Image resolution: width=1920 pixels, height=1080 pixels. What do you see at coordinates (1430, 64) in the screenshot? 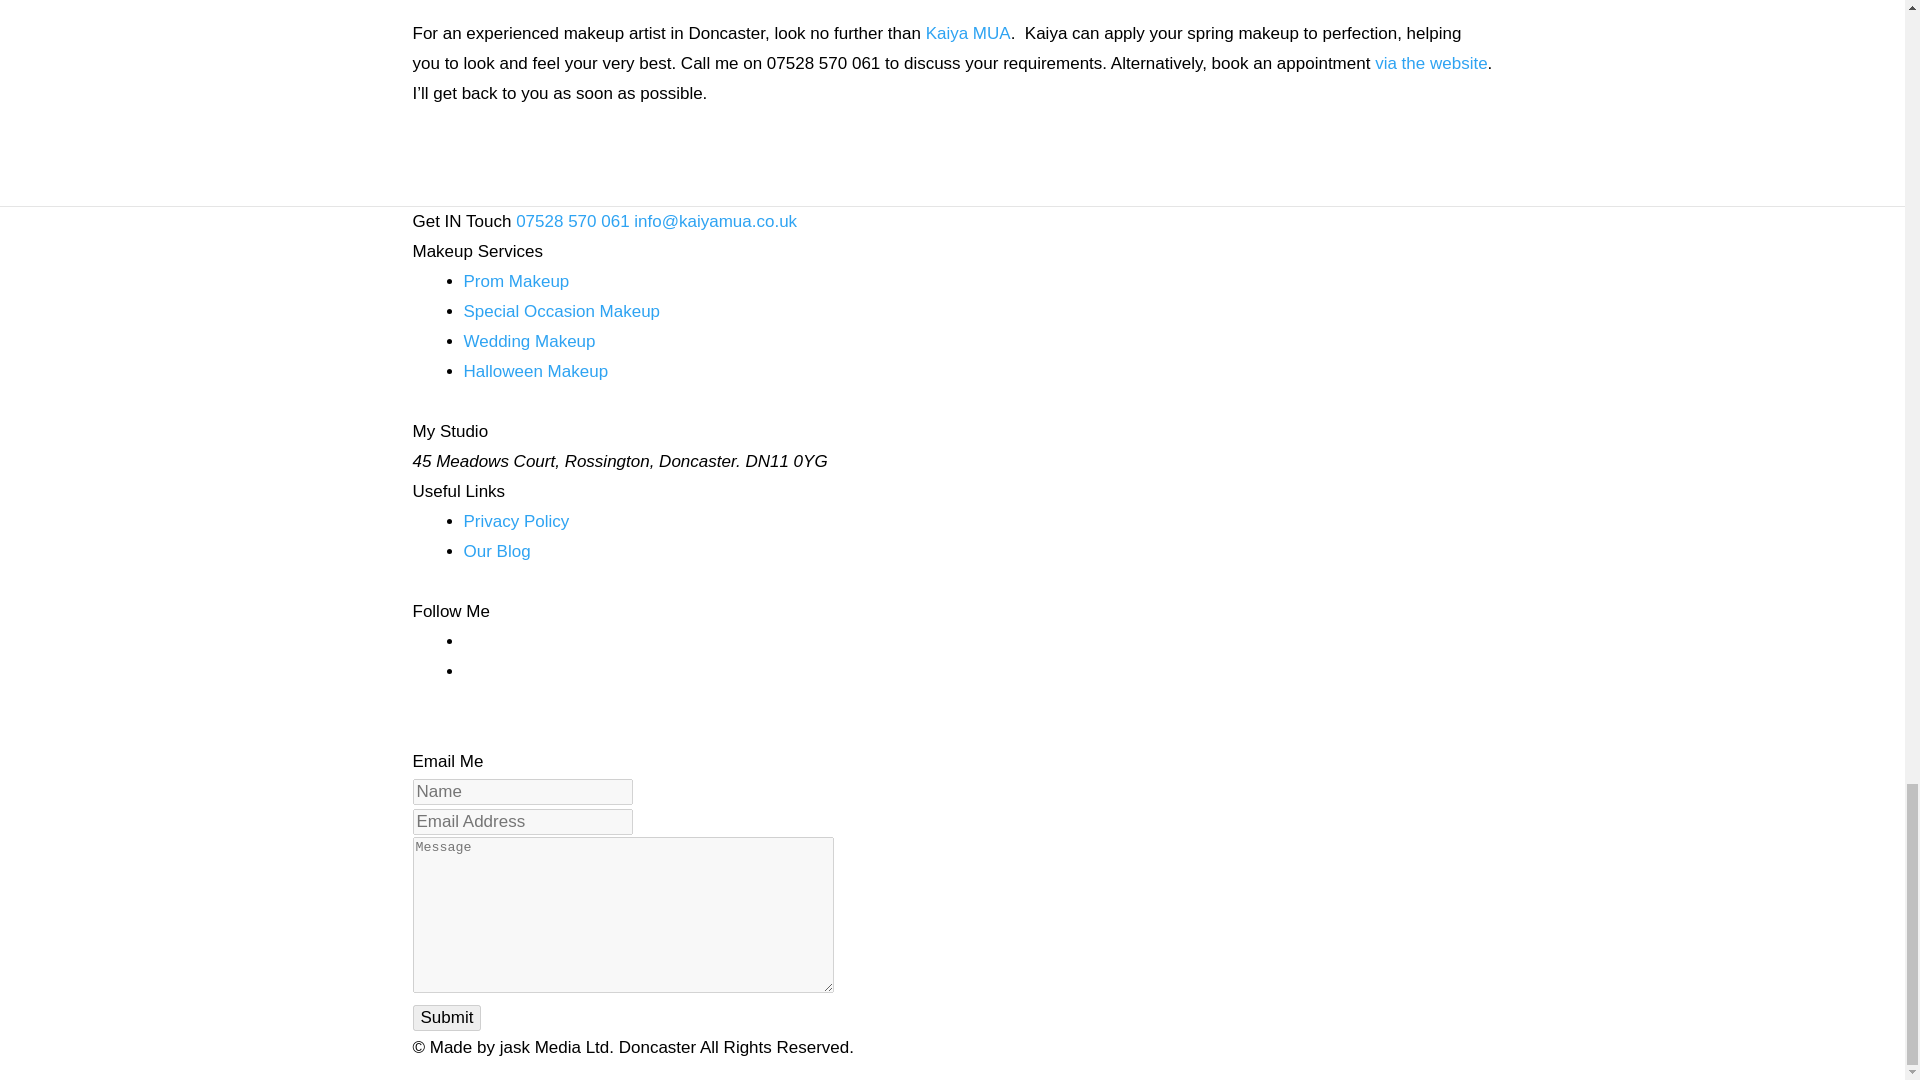
I see `via the website` at bounding box center [1430, 64].